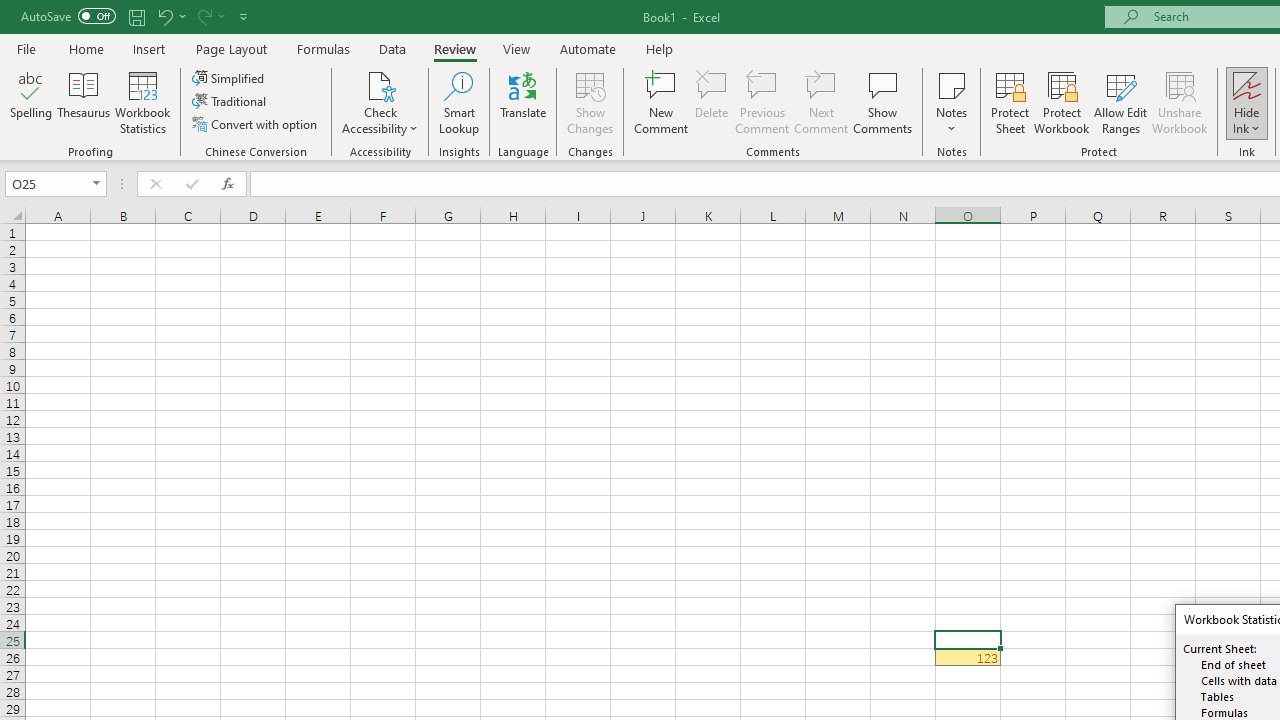 The image size is (1280, 720). What do you see at coordinates (523, 102) in the screenshot?
I see `Translate` at bounding box center [523, 102].